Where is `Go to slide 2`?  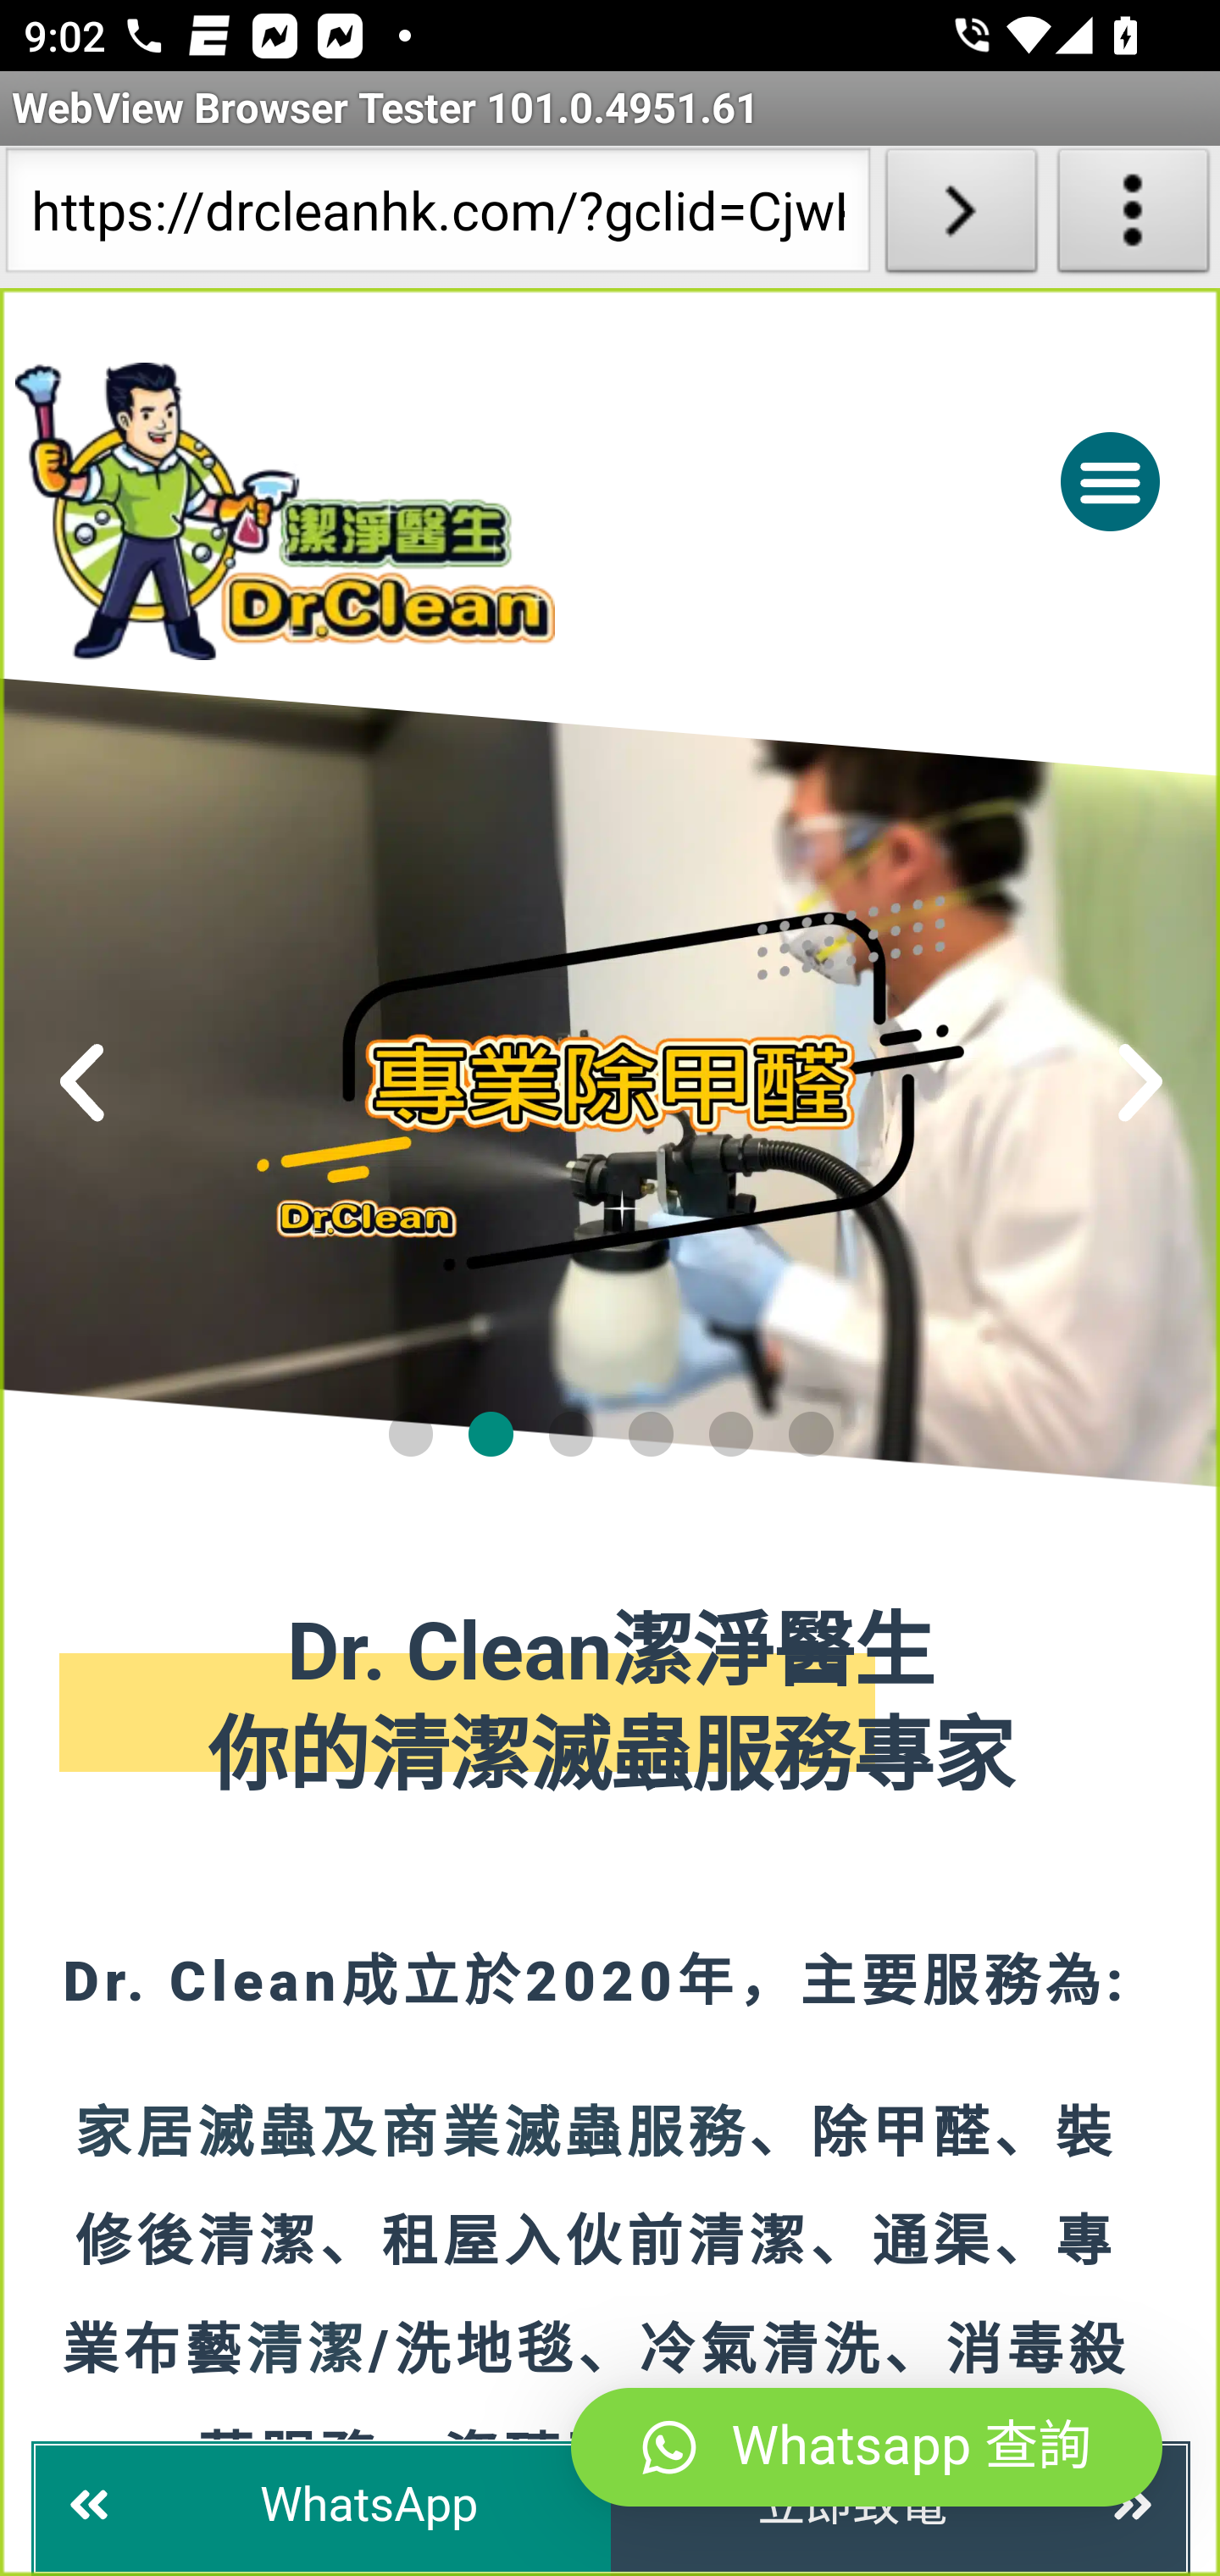
Go to slide 2 is located at coordinates (491, 1433).